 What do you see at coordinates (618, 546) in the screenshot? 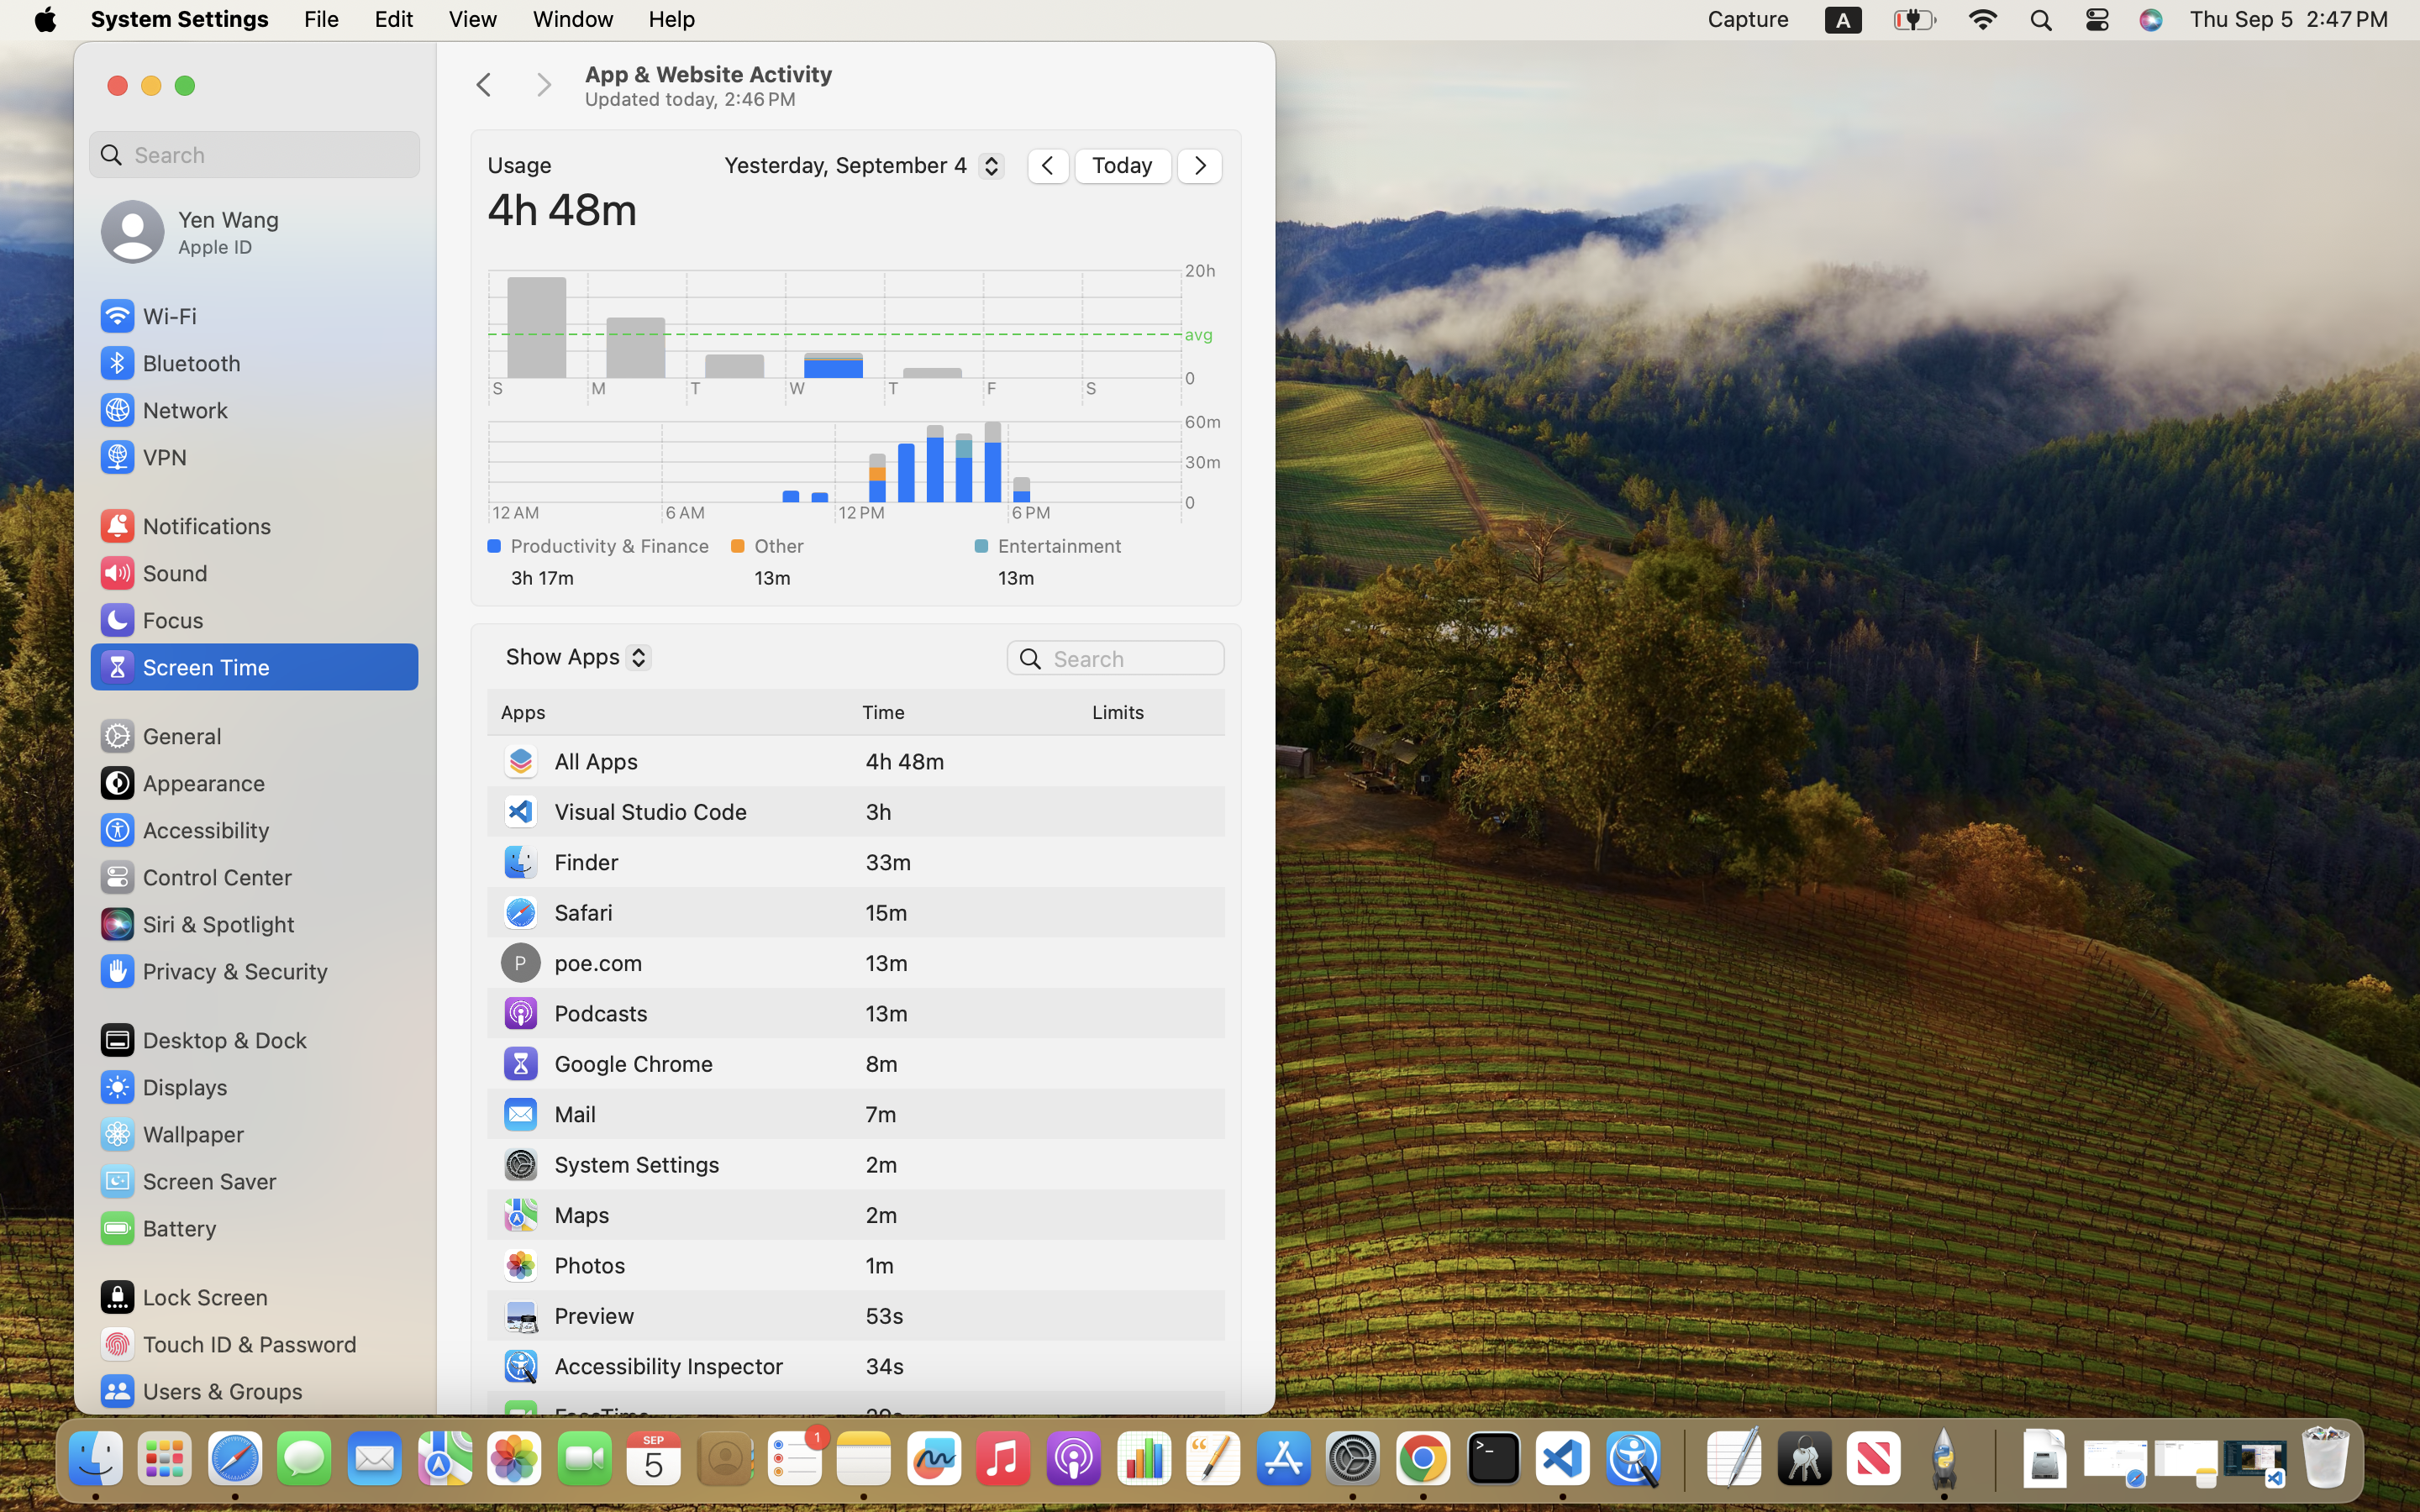
I see `Productivity & Finance` at bounding box center [618, 546].